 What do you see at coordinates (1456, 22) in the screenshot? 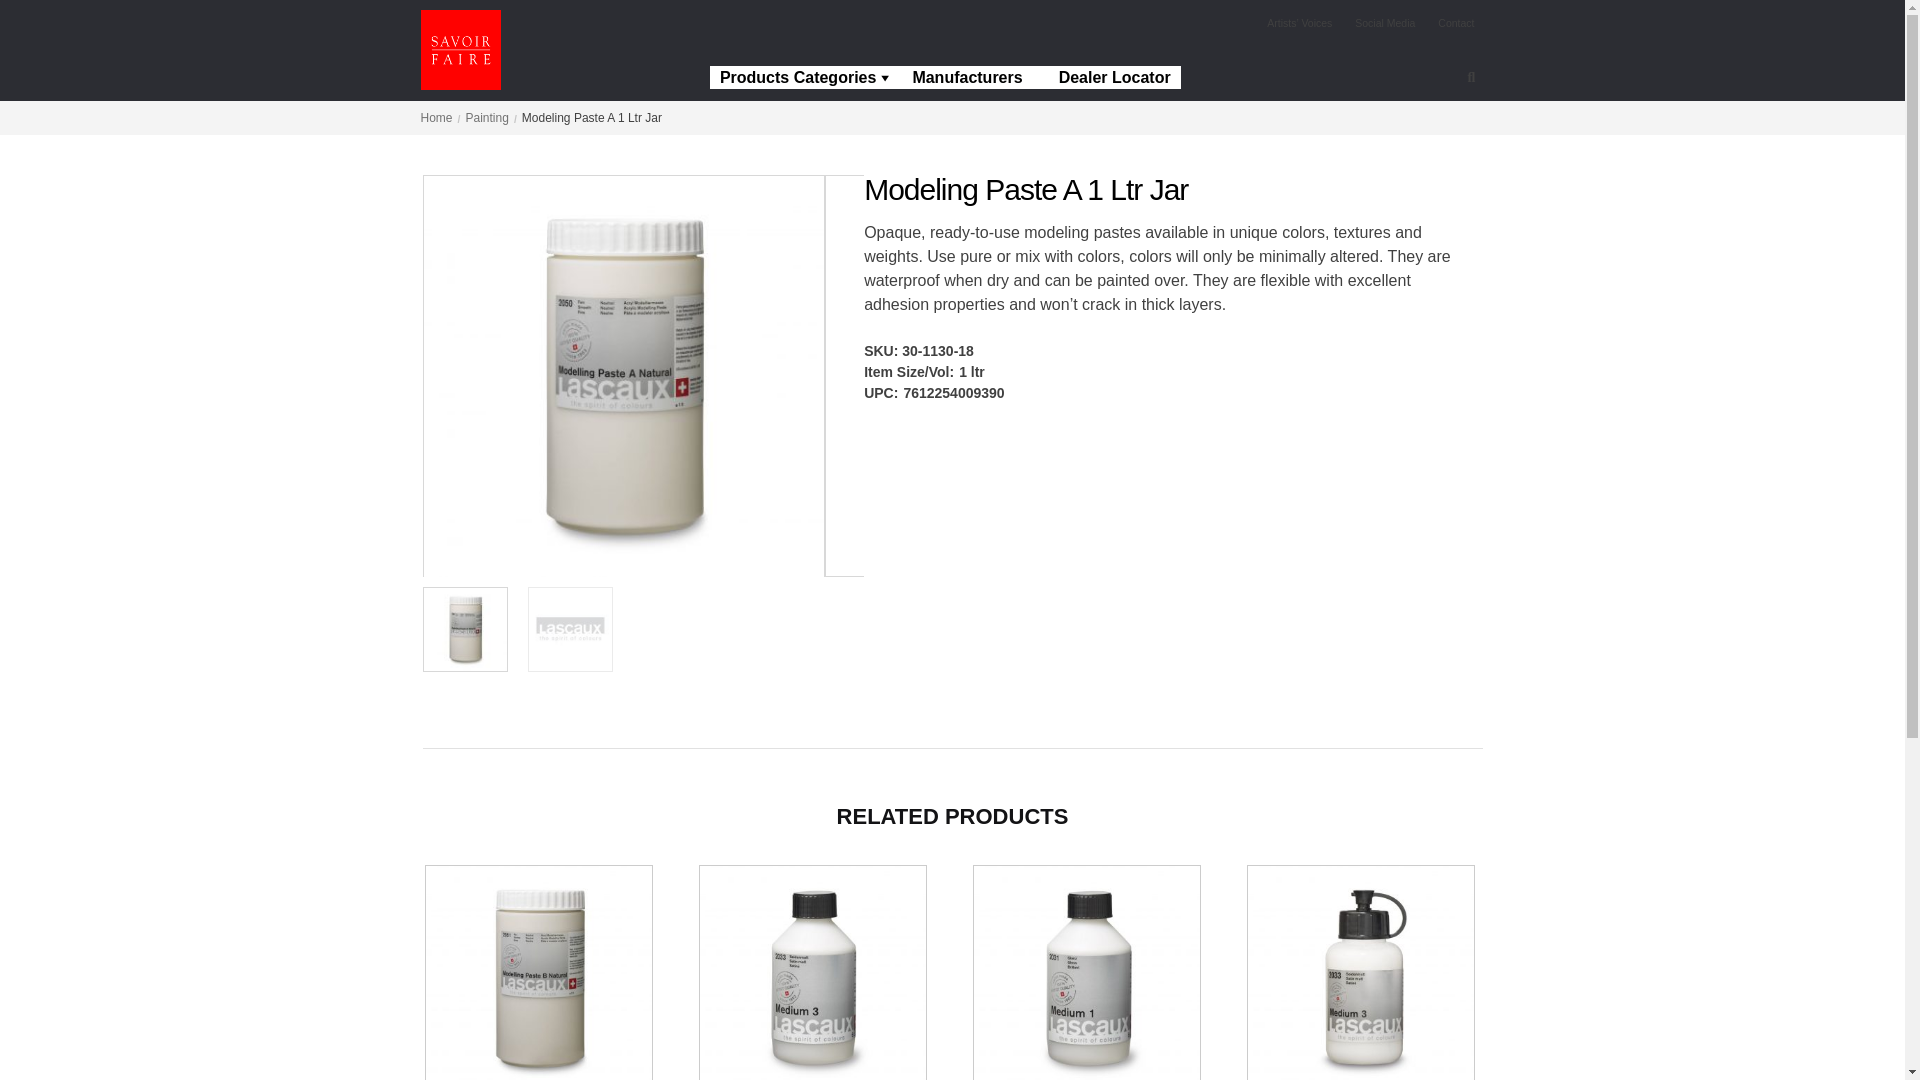
I see `Contact` at bounding box center [1456, 22].